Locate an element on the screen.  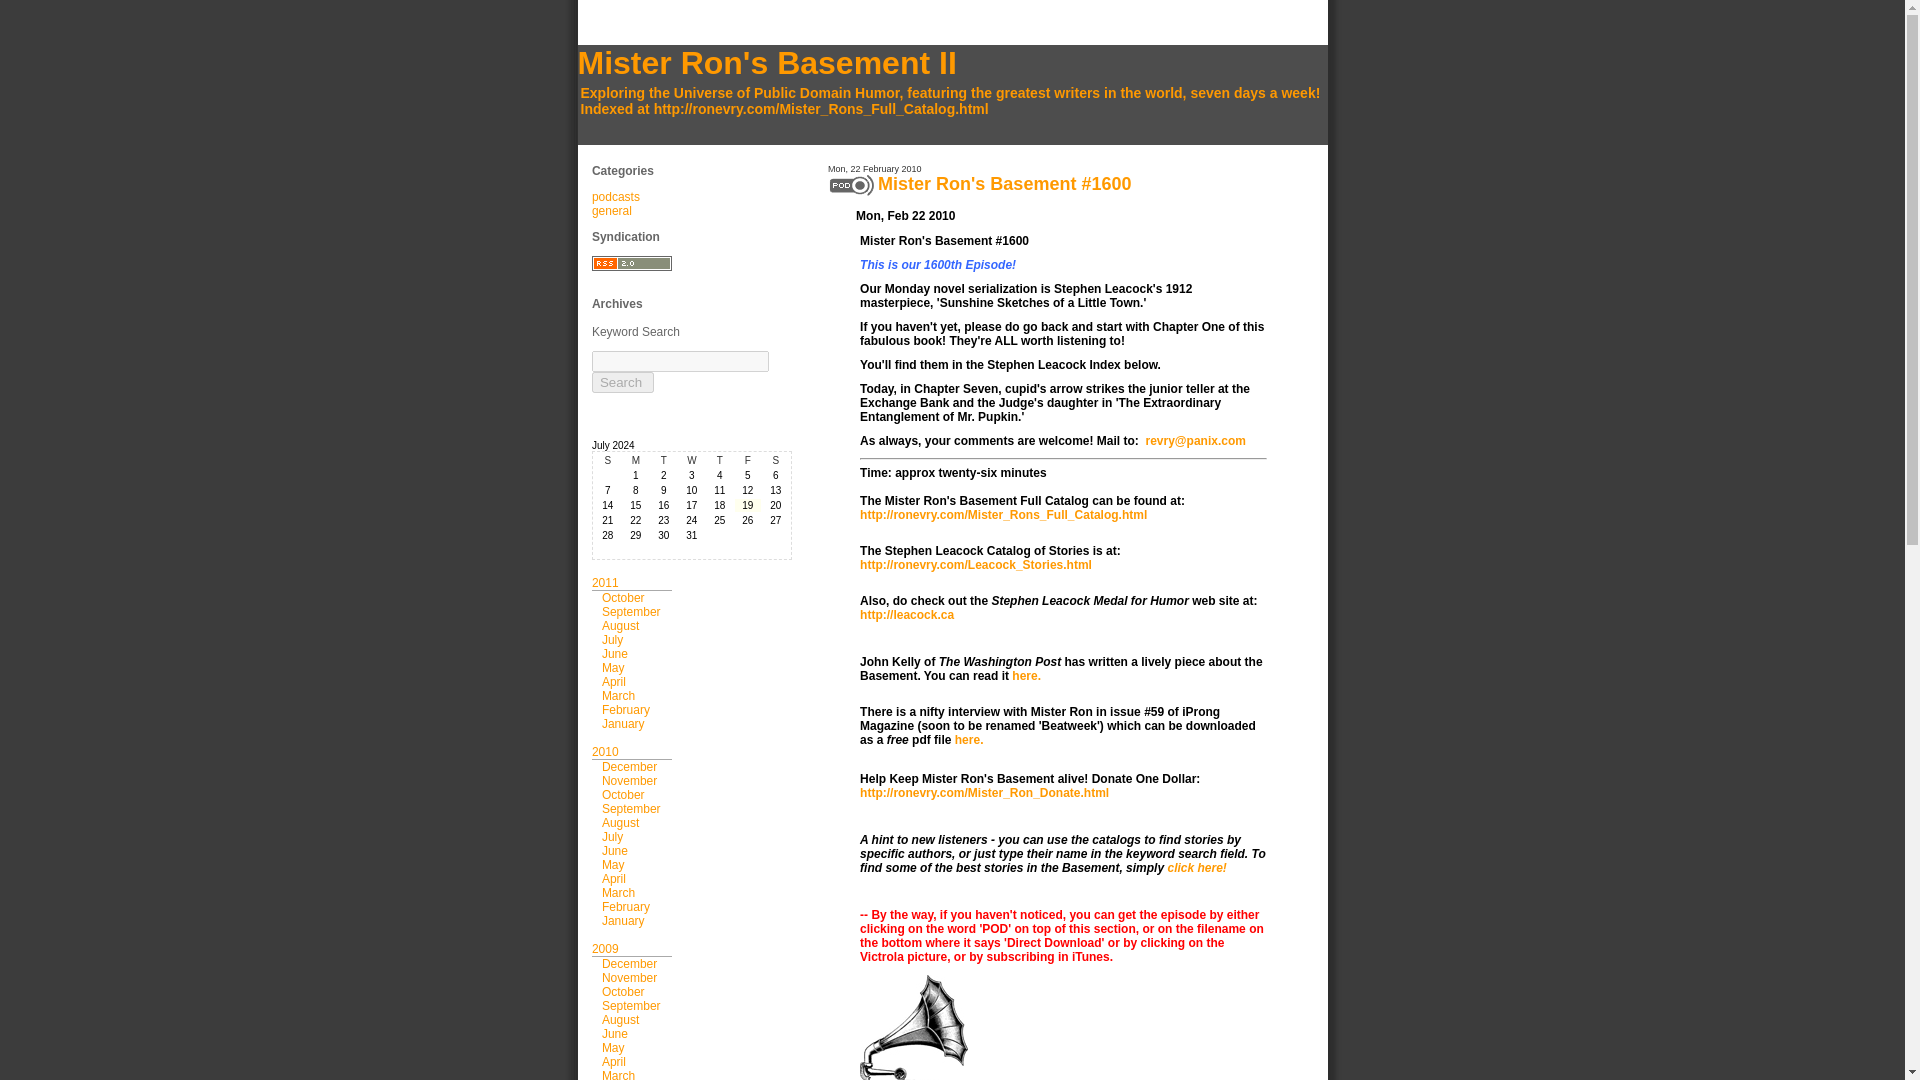
June is located at coordinates (614, 653).